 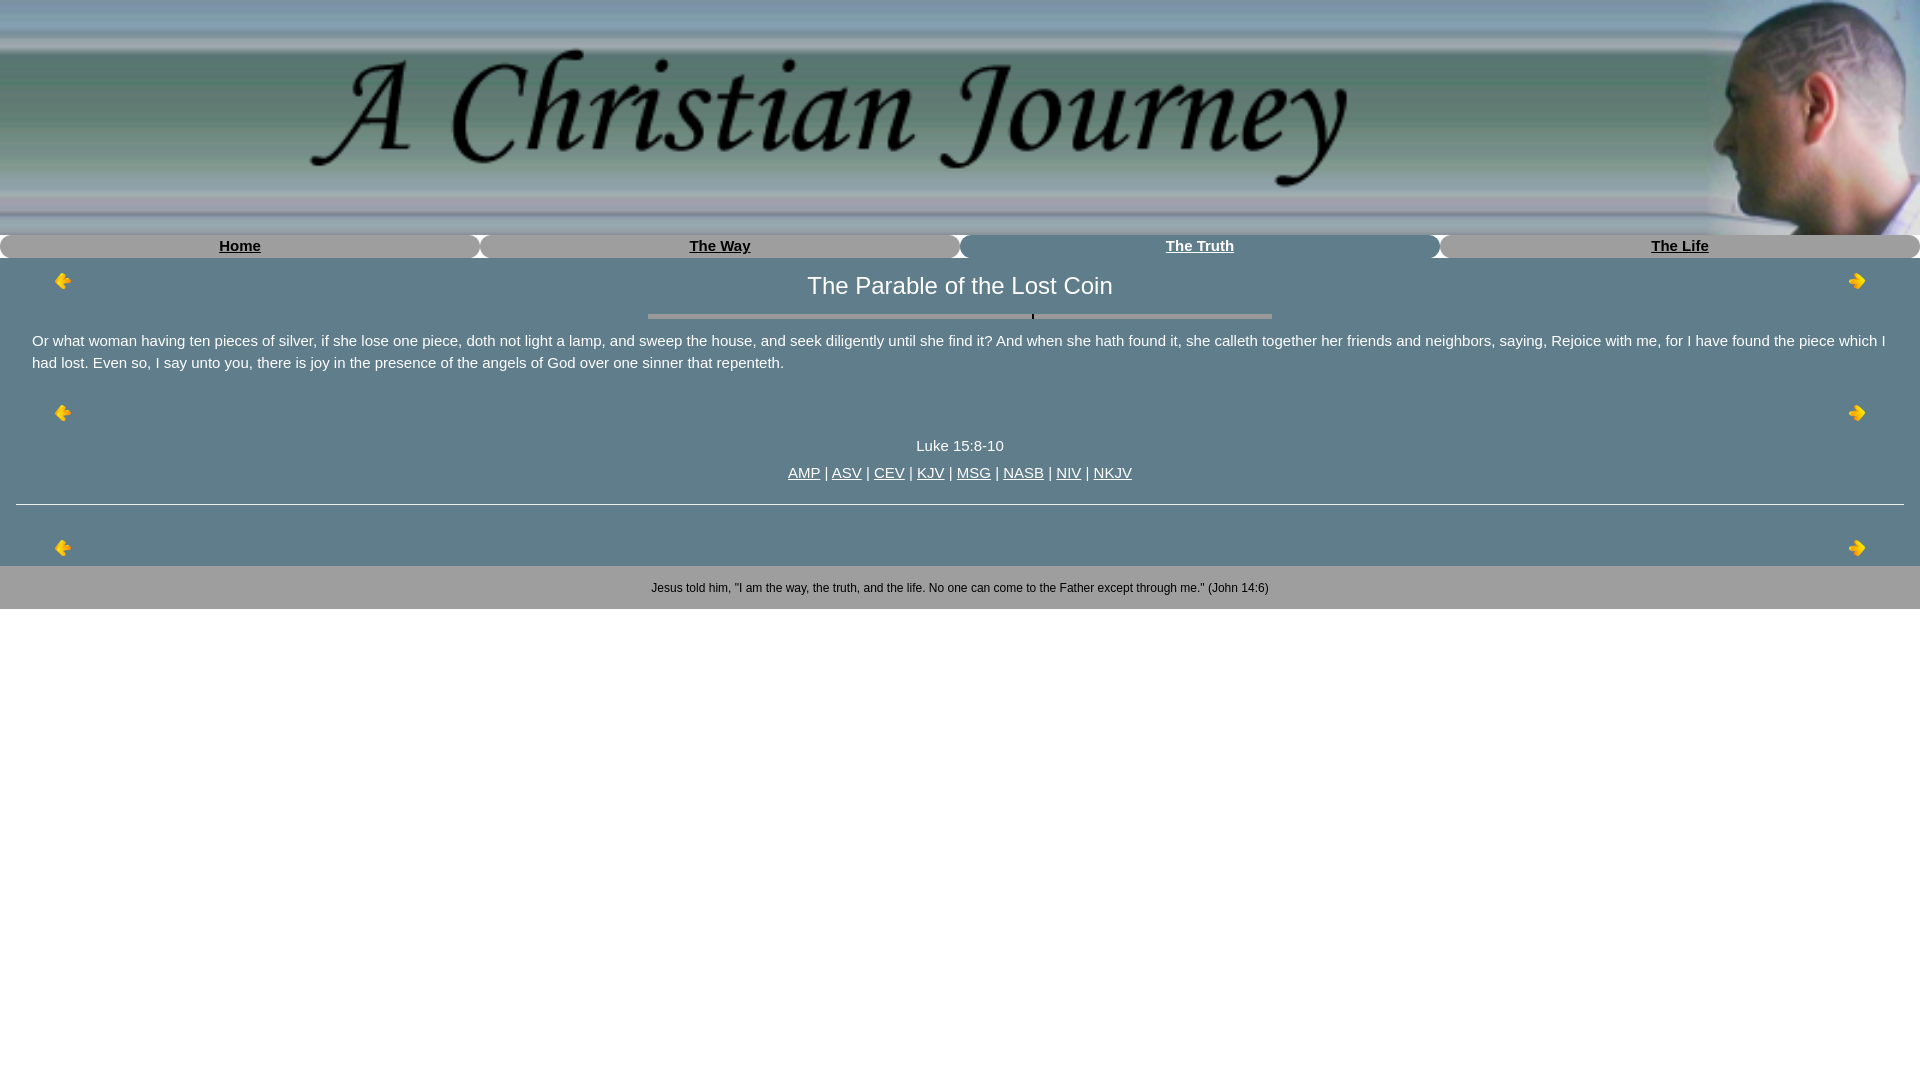 What do you see at coordinates (1023, 472) in the screenshot?
I see `NASB` at bounding box center [1023, 472].